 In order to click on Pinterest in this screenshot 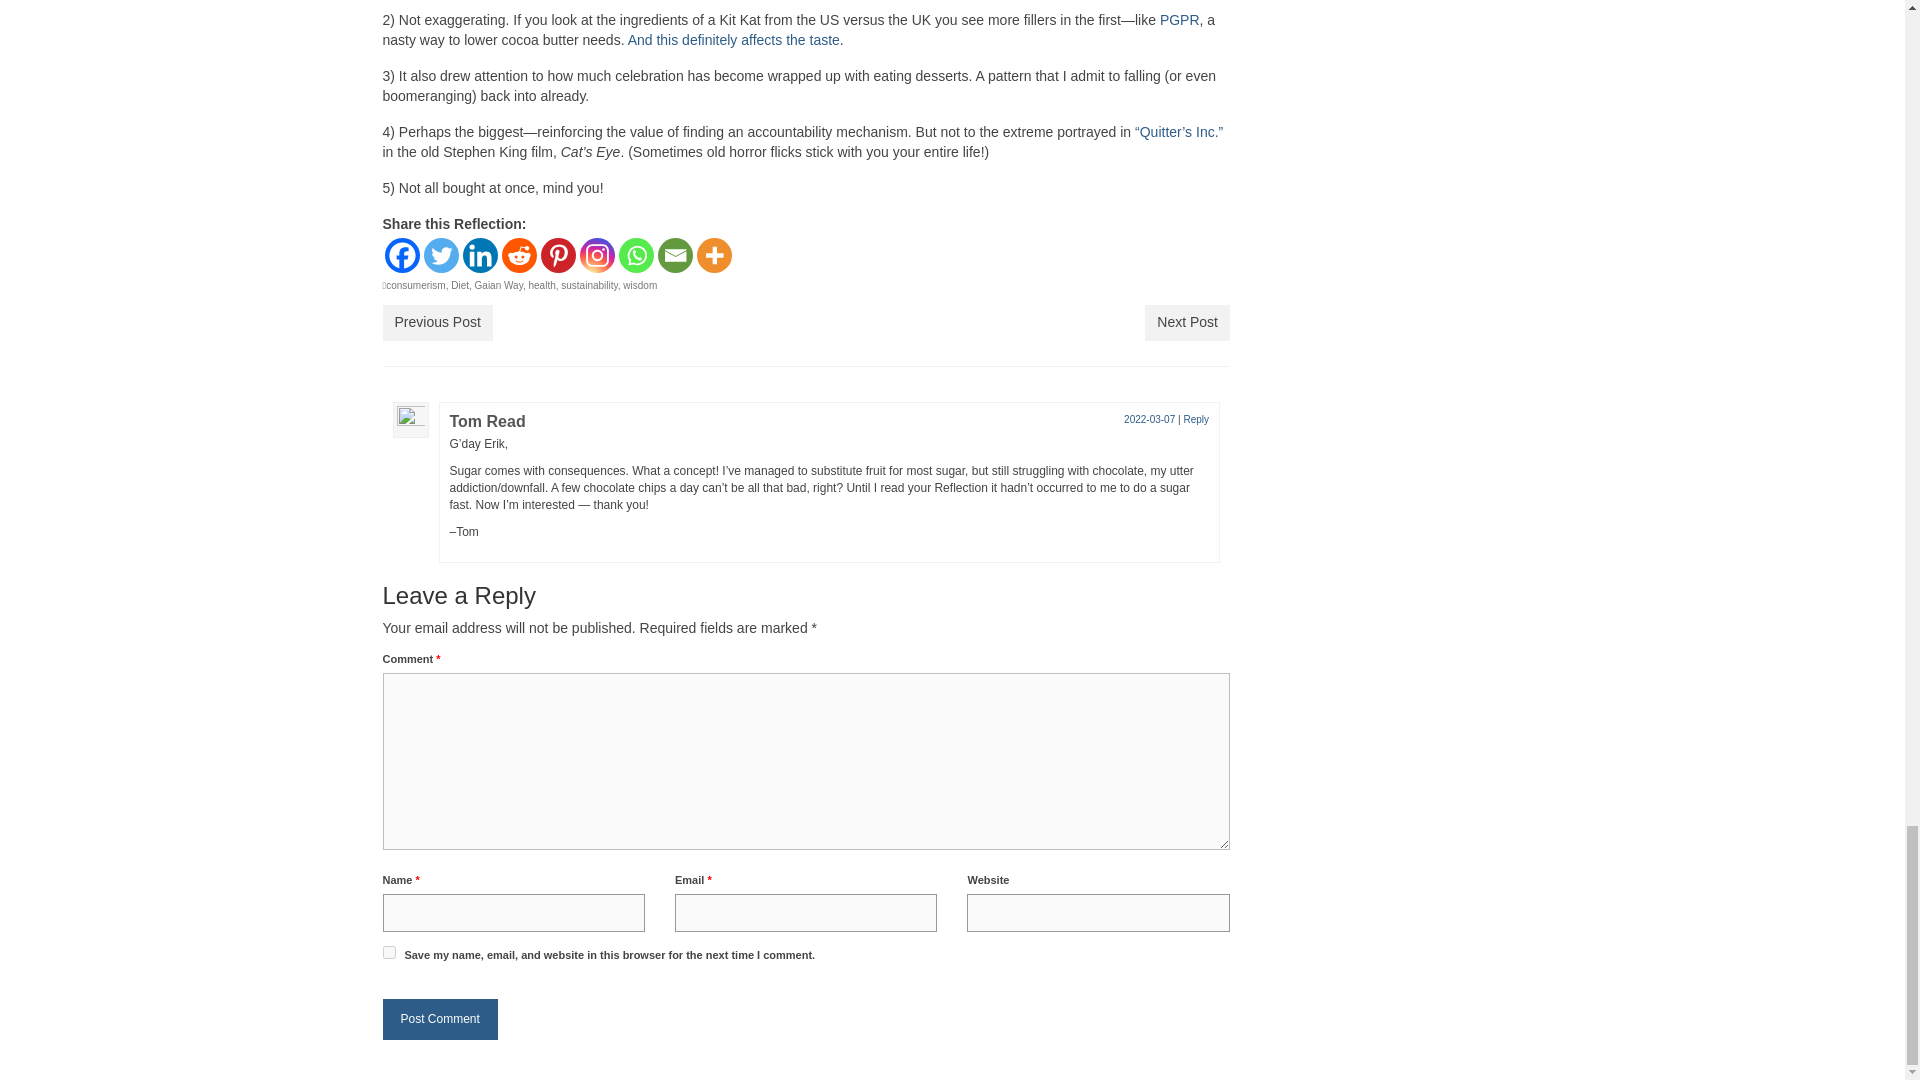, I will do `click(556, 255)`.